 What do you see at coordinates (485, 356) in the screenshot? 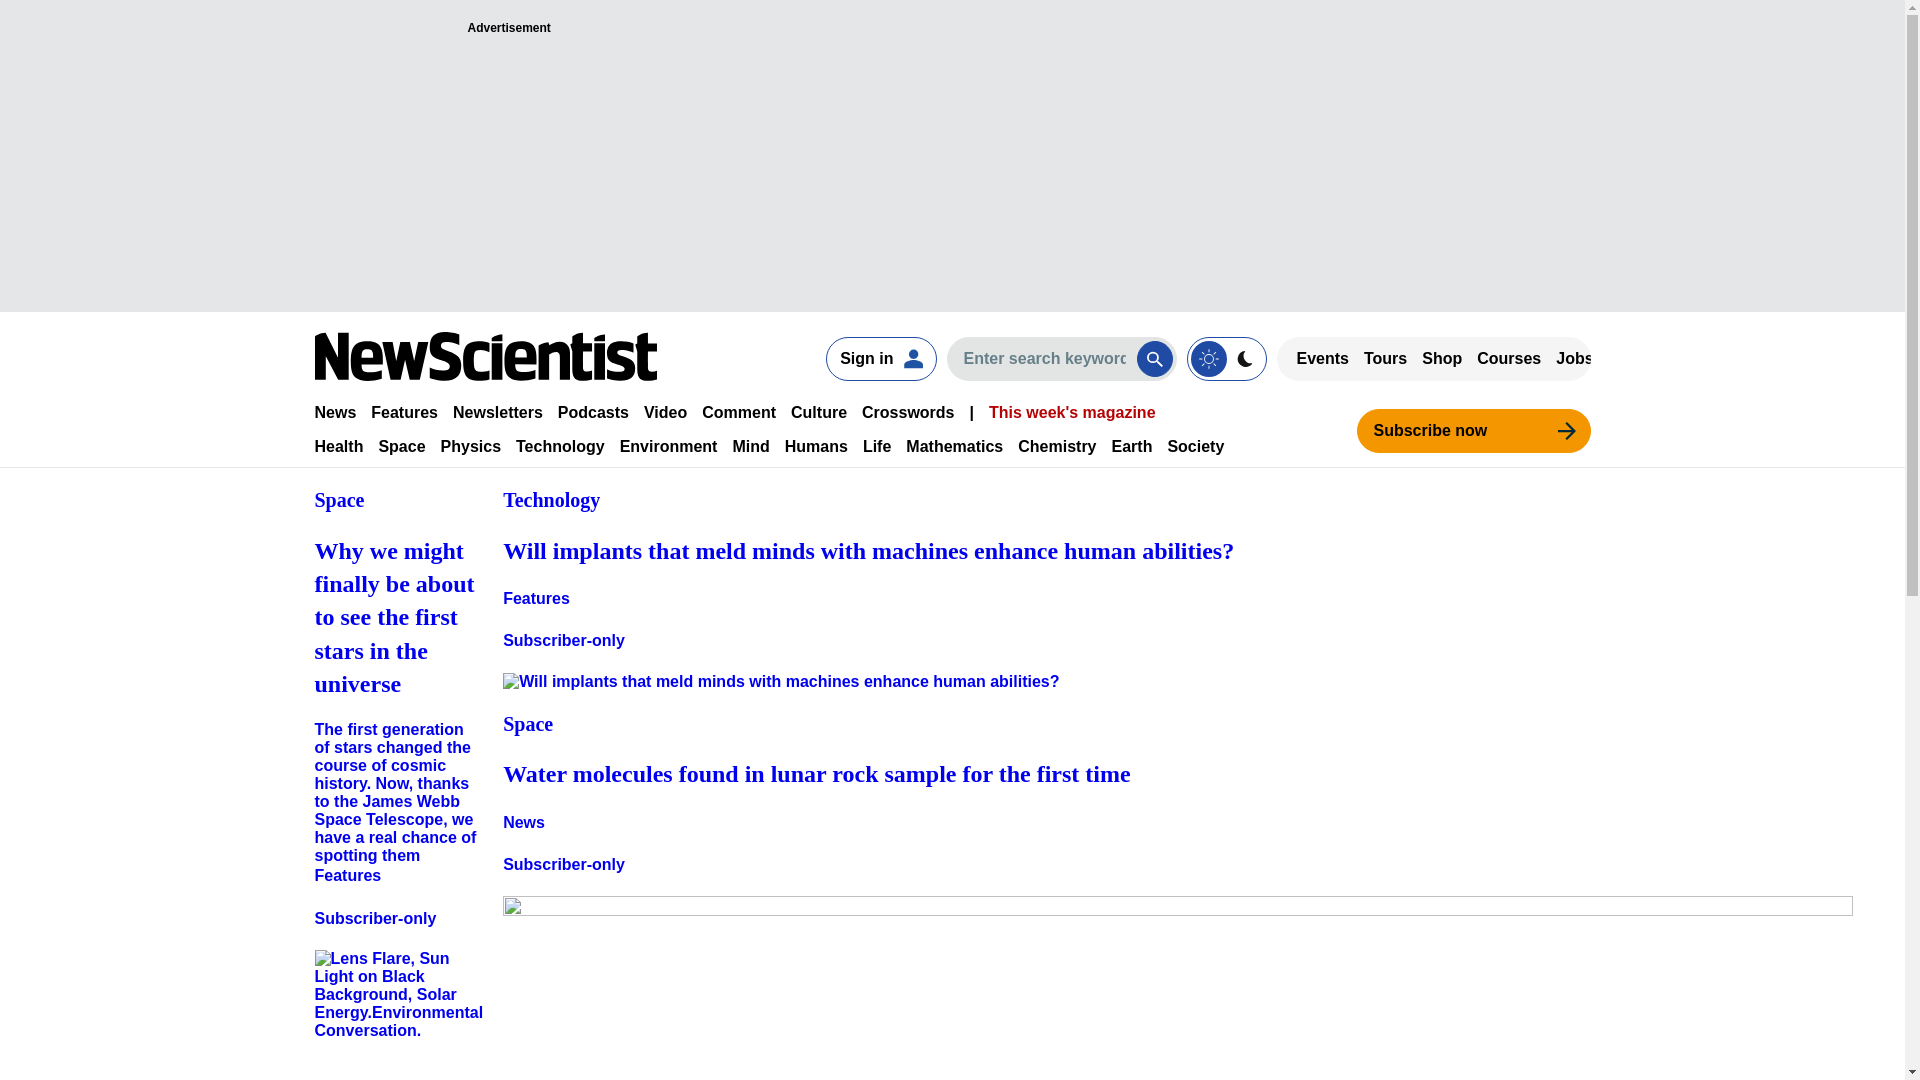
I see `Link to the homepage` at bounding box center [485, 356].